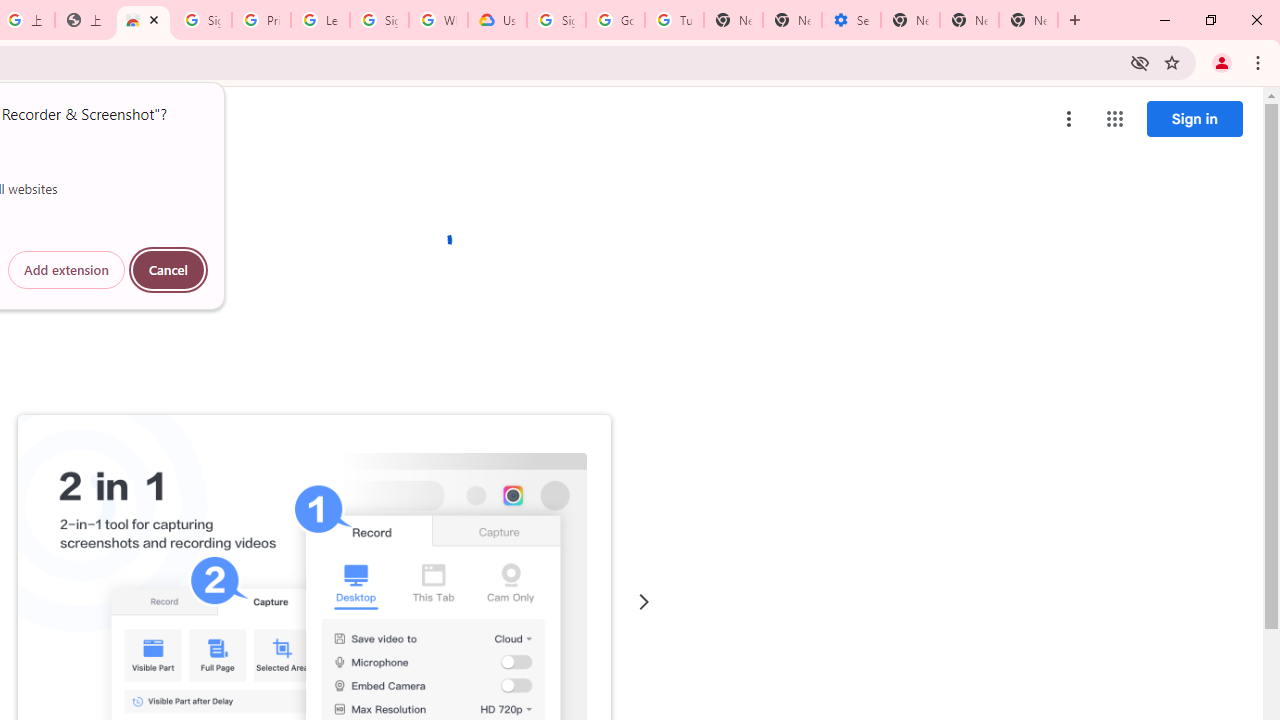  What do you see at coordinates (850, 20) in the screenshot?
I see `Settings - Addresses and more` at bounding box center [850, 20].